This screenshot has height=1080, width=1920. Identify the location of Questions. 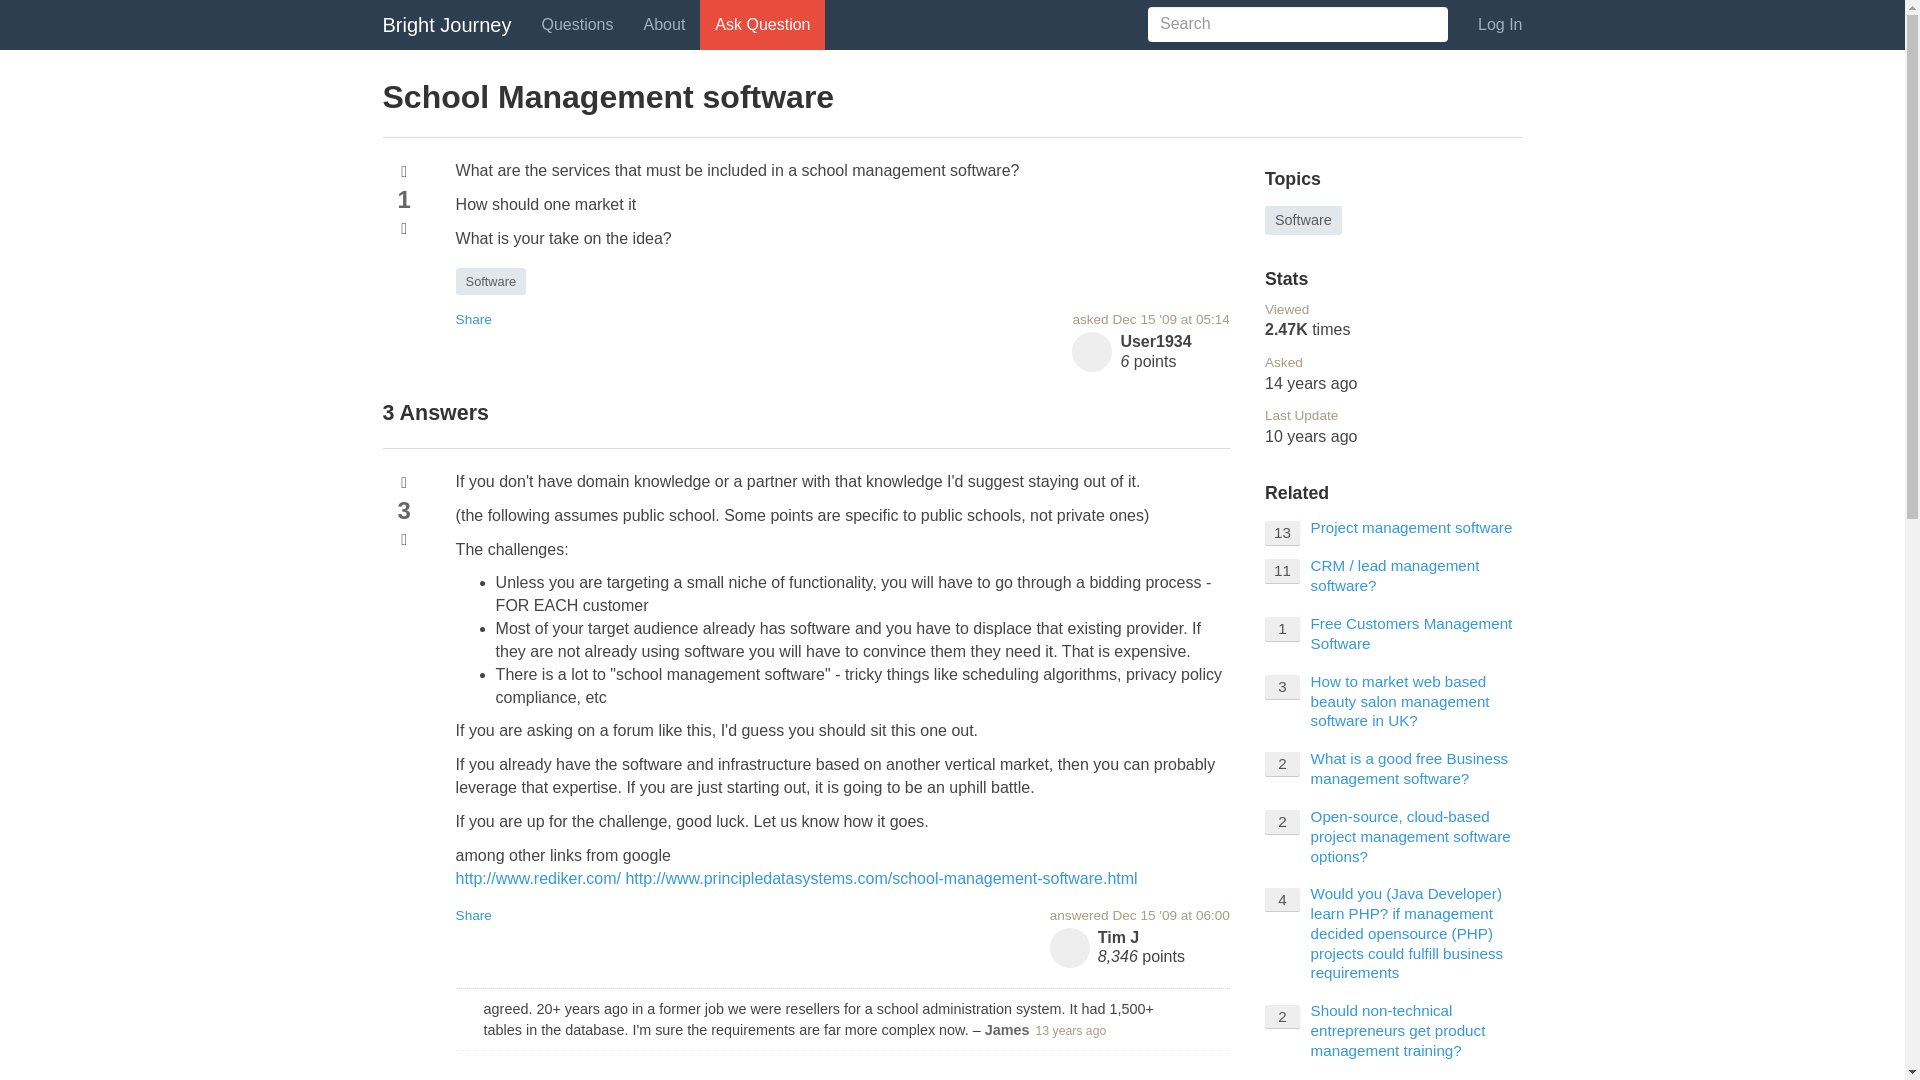
(576, 24).